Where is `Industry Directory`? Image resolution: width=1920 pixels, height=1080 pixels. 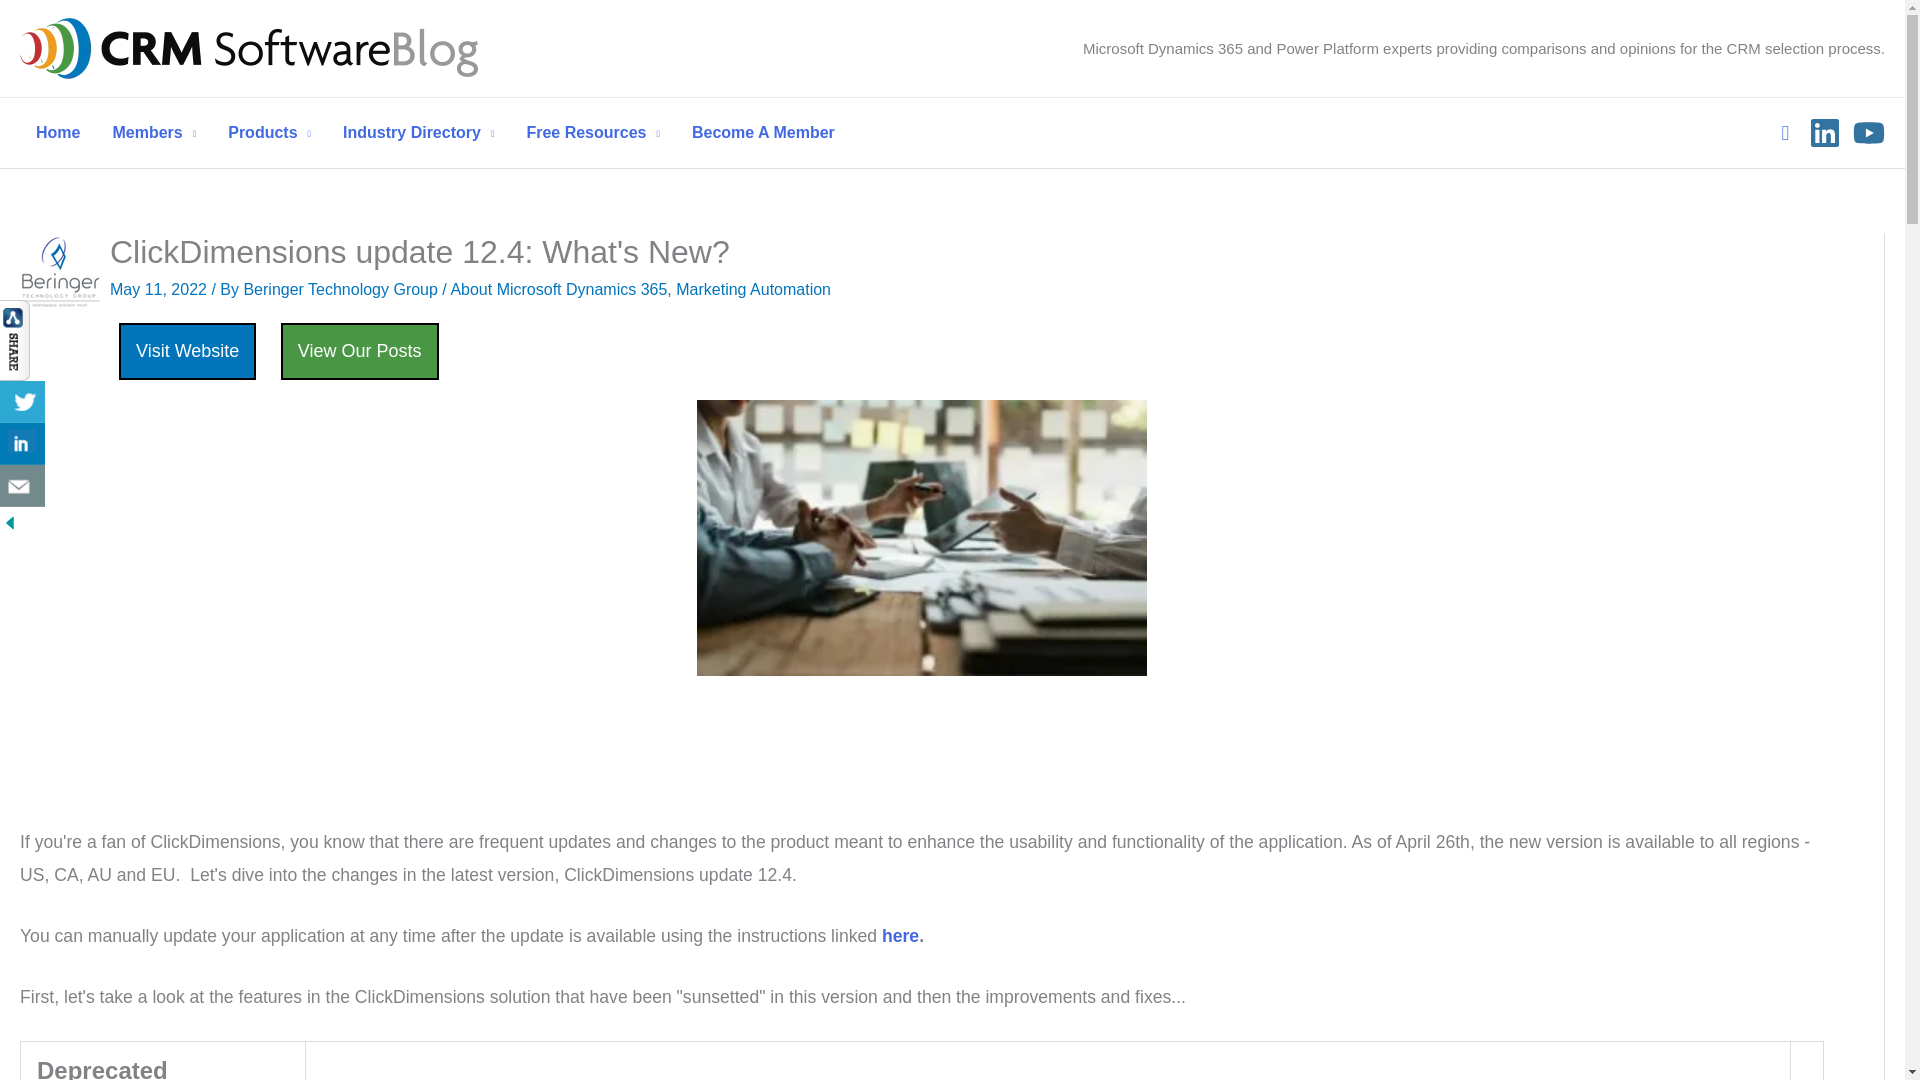
Industry Directory is located at coordinates (418, 133).